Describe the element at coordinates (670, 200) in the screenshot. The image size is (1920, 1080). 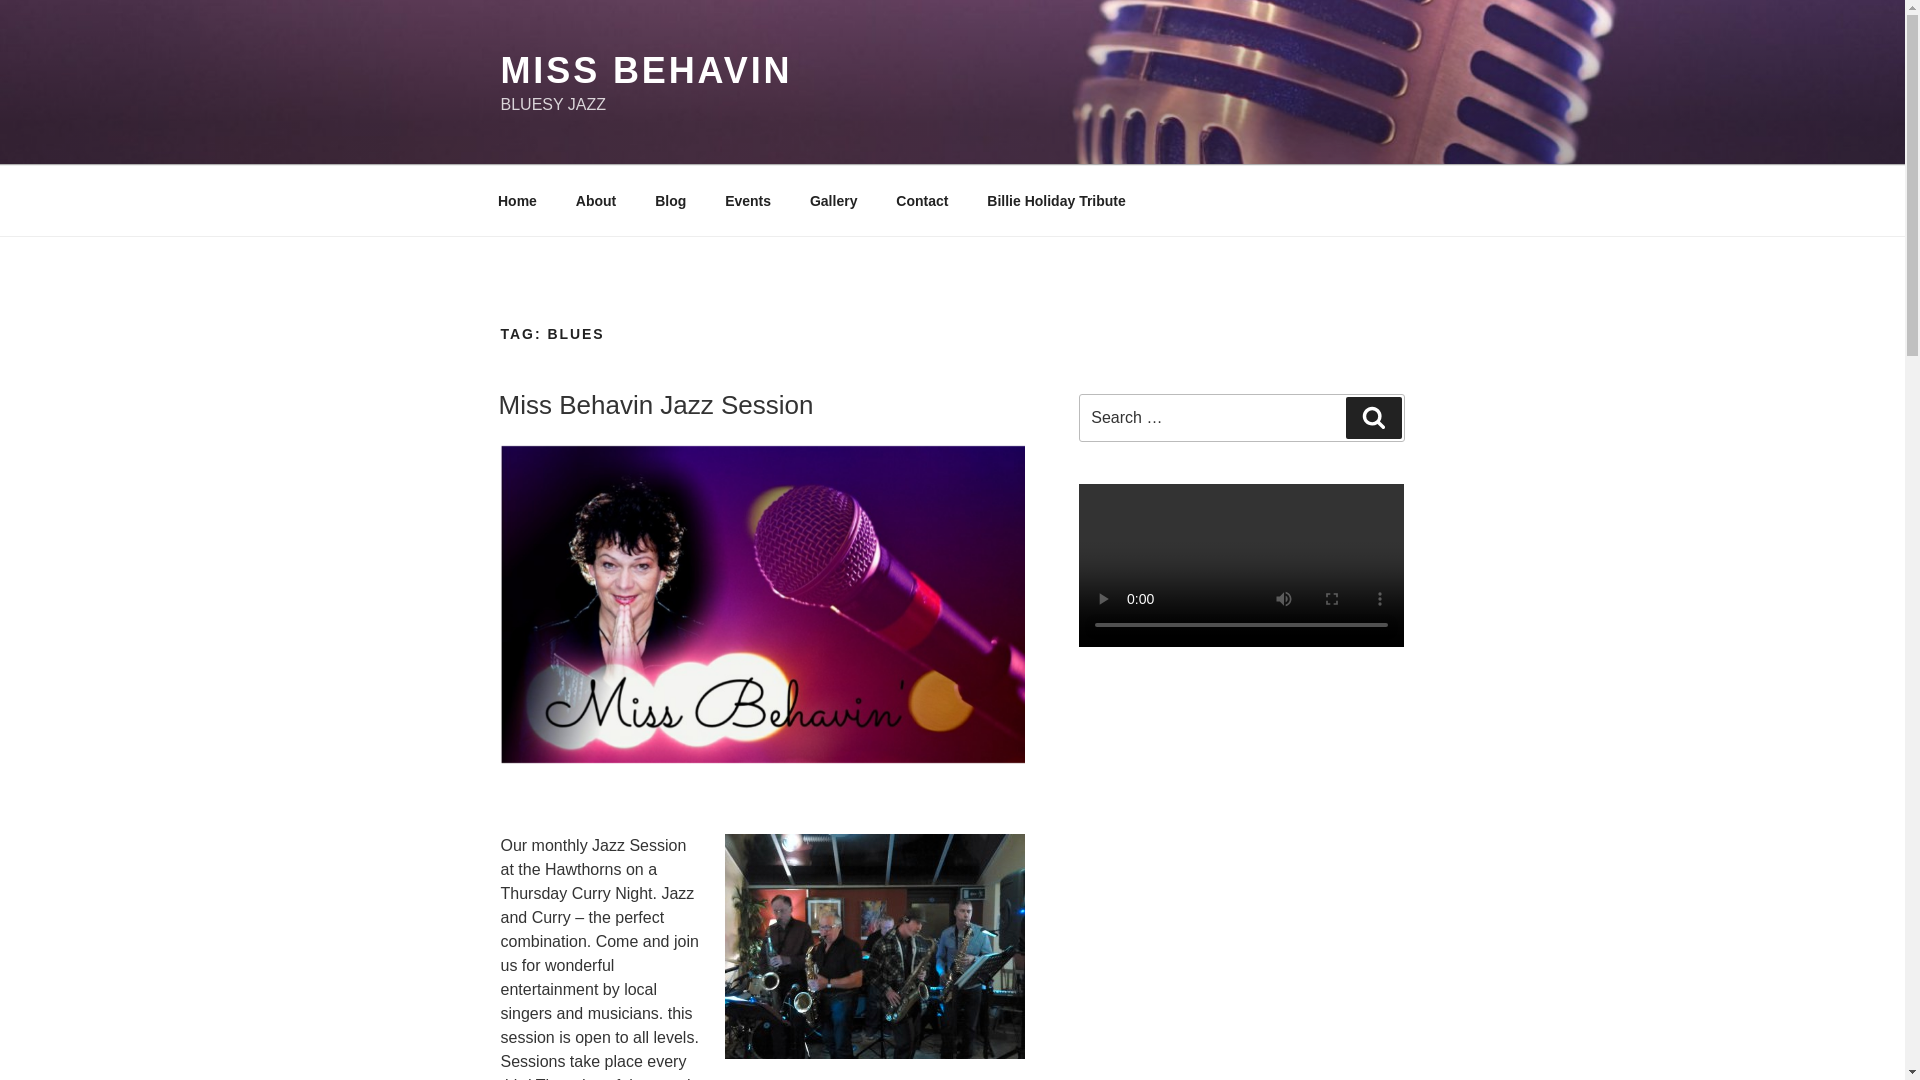
I see `Blog` at that location.